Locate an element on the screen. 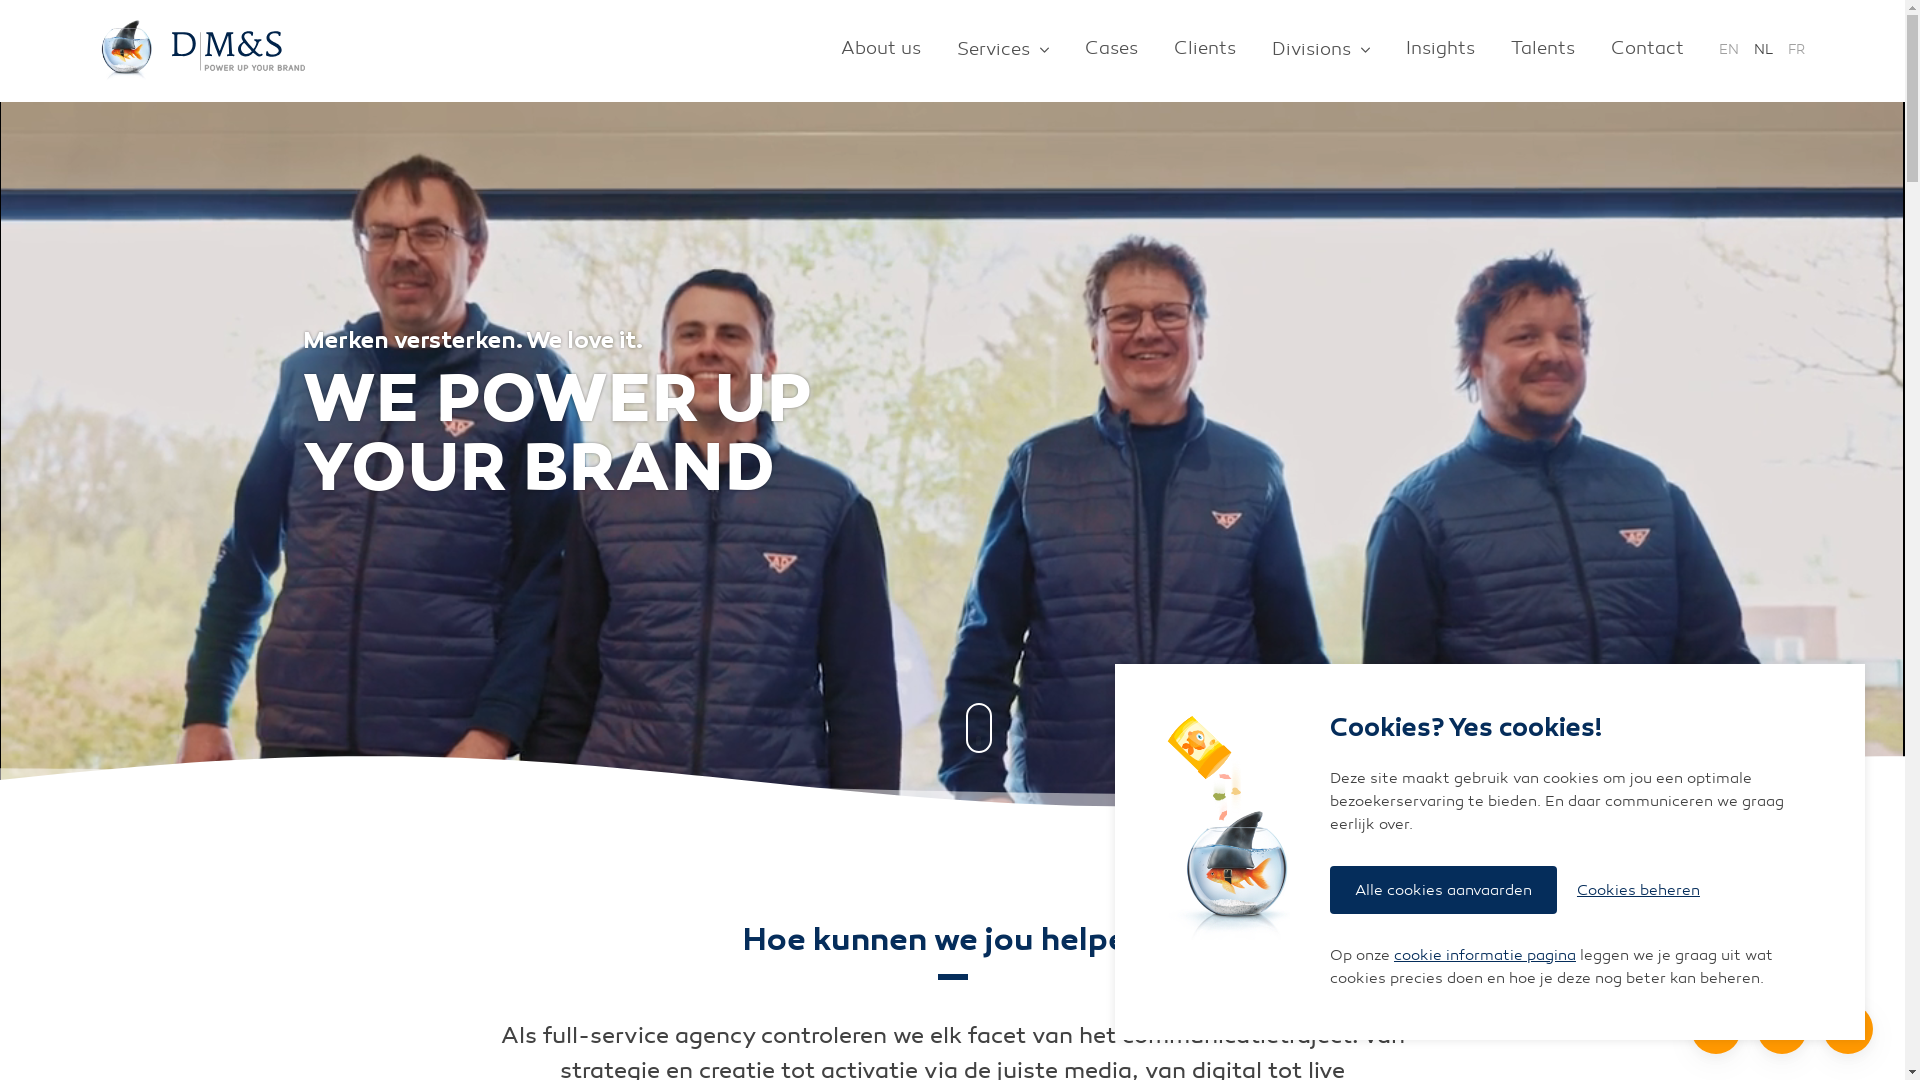 The image size is (1920, 1080). Media is located at coordinates (852, 542).